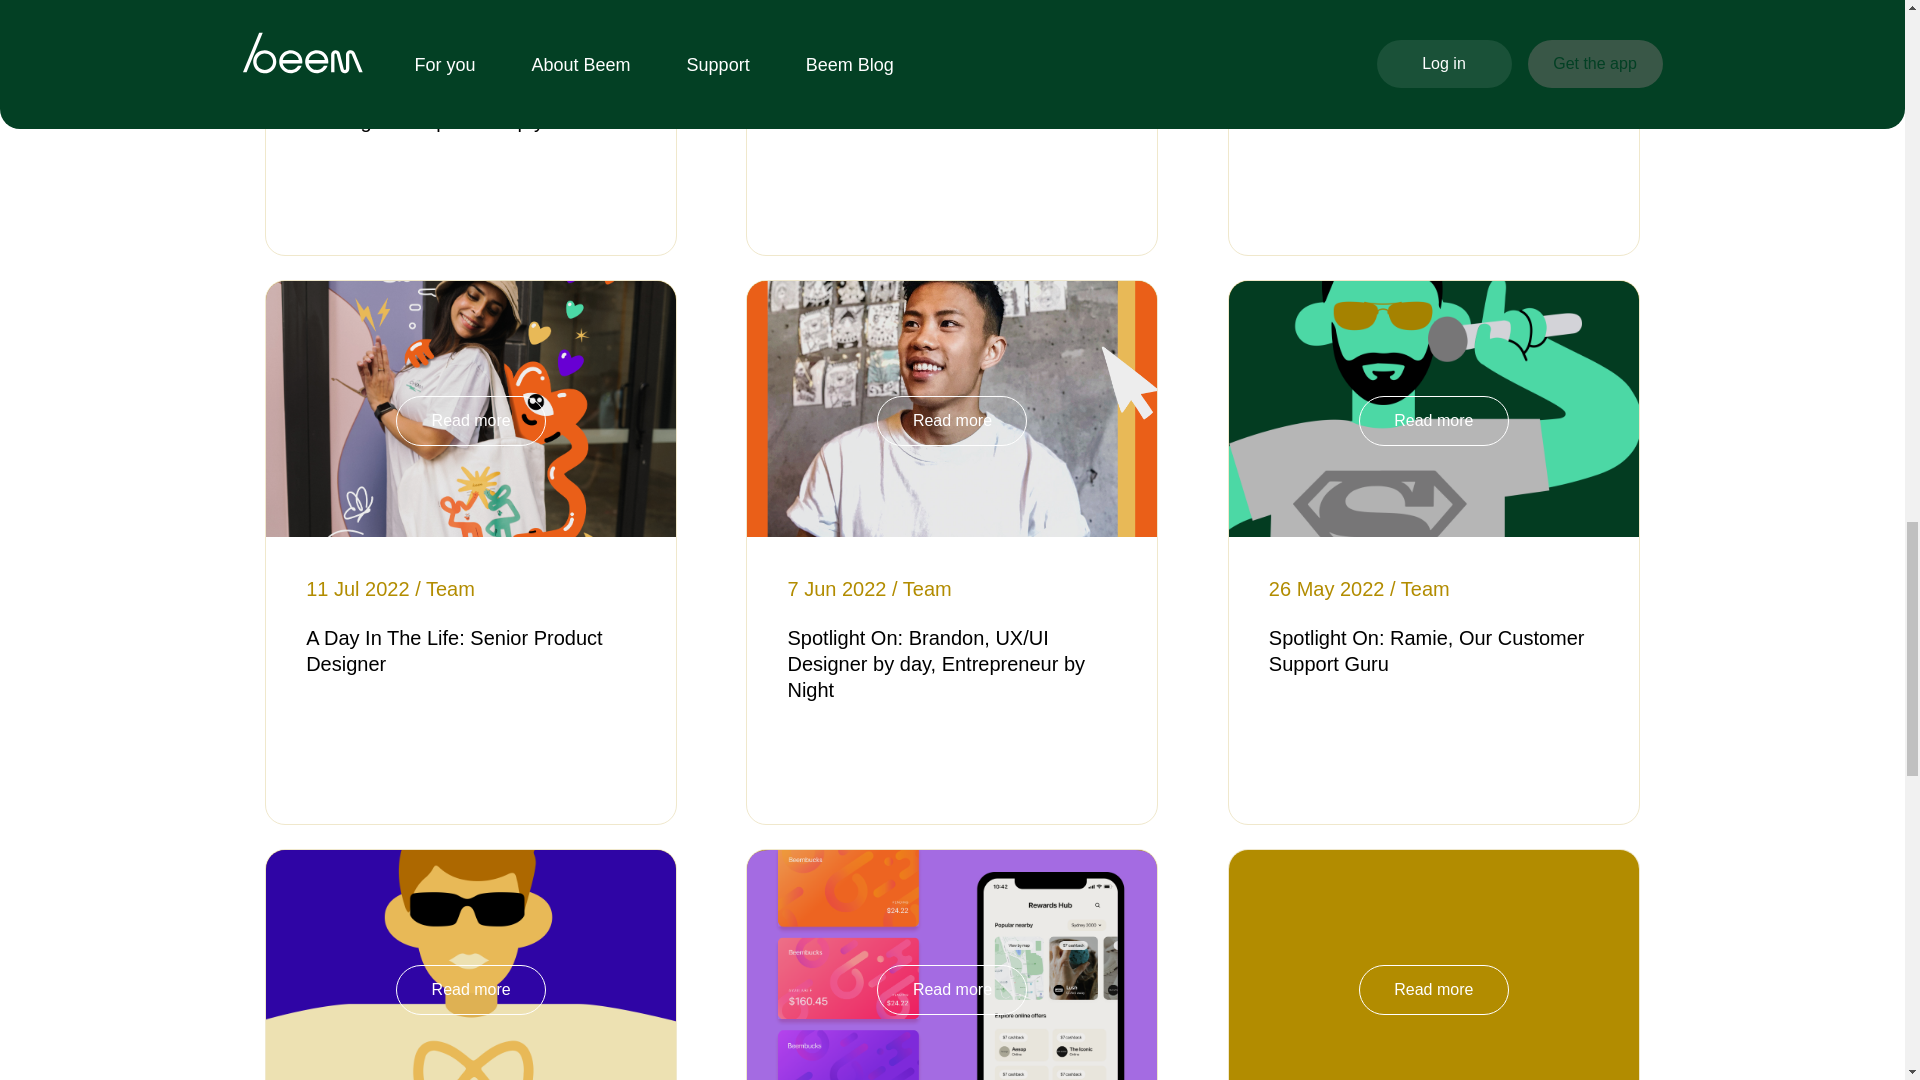 The width and height of the screenshot is (1920, 1080). Describe the element at coordinates (1434, 990) in the screenshot. I see `Read more` at that location.